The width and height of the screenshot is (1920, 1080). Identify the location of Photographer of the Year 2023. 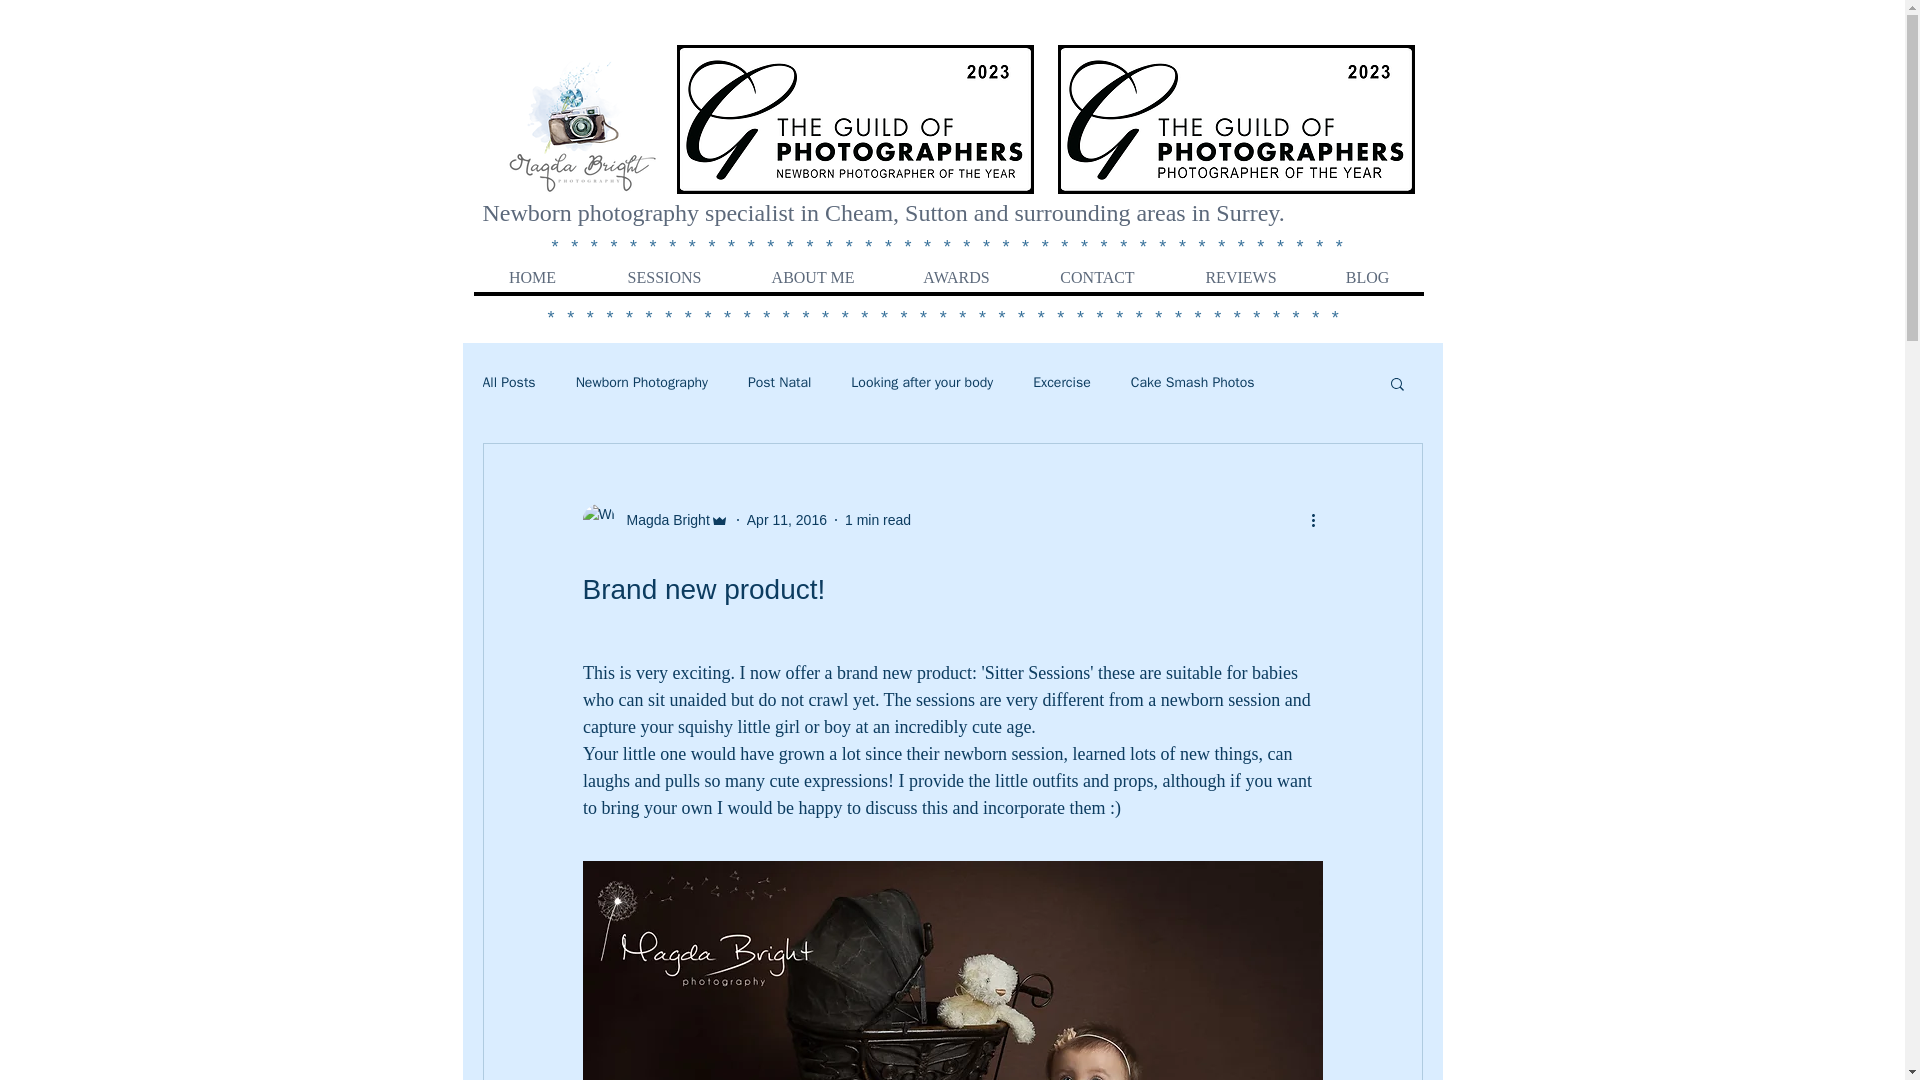
(1236, 120).